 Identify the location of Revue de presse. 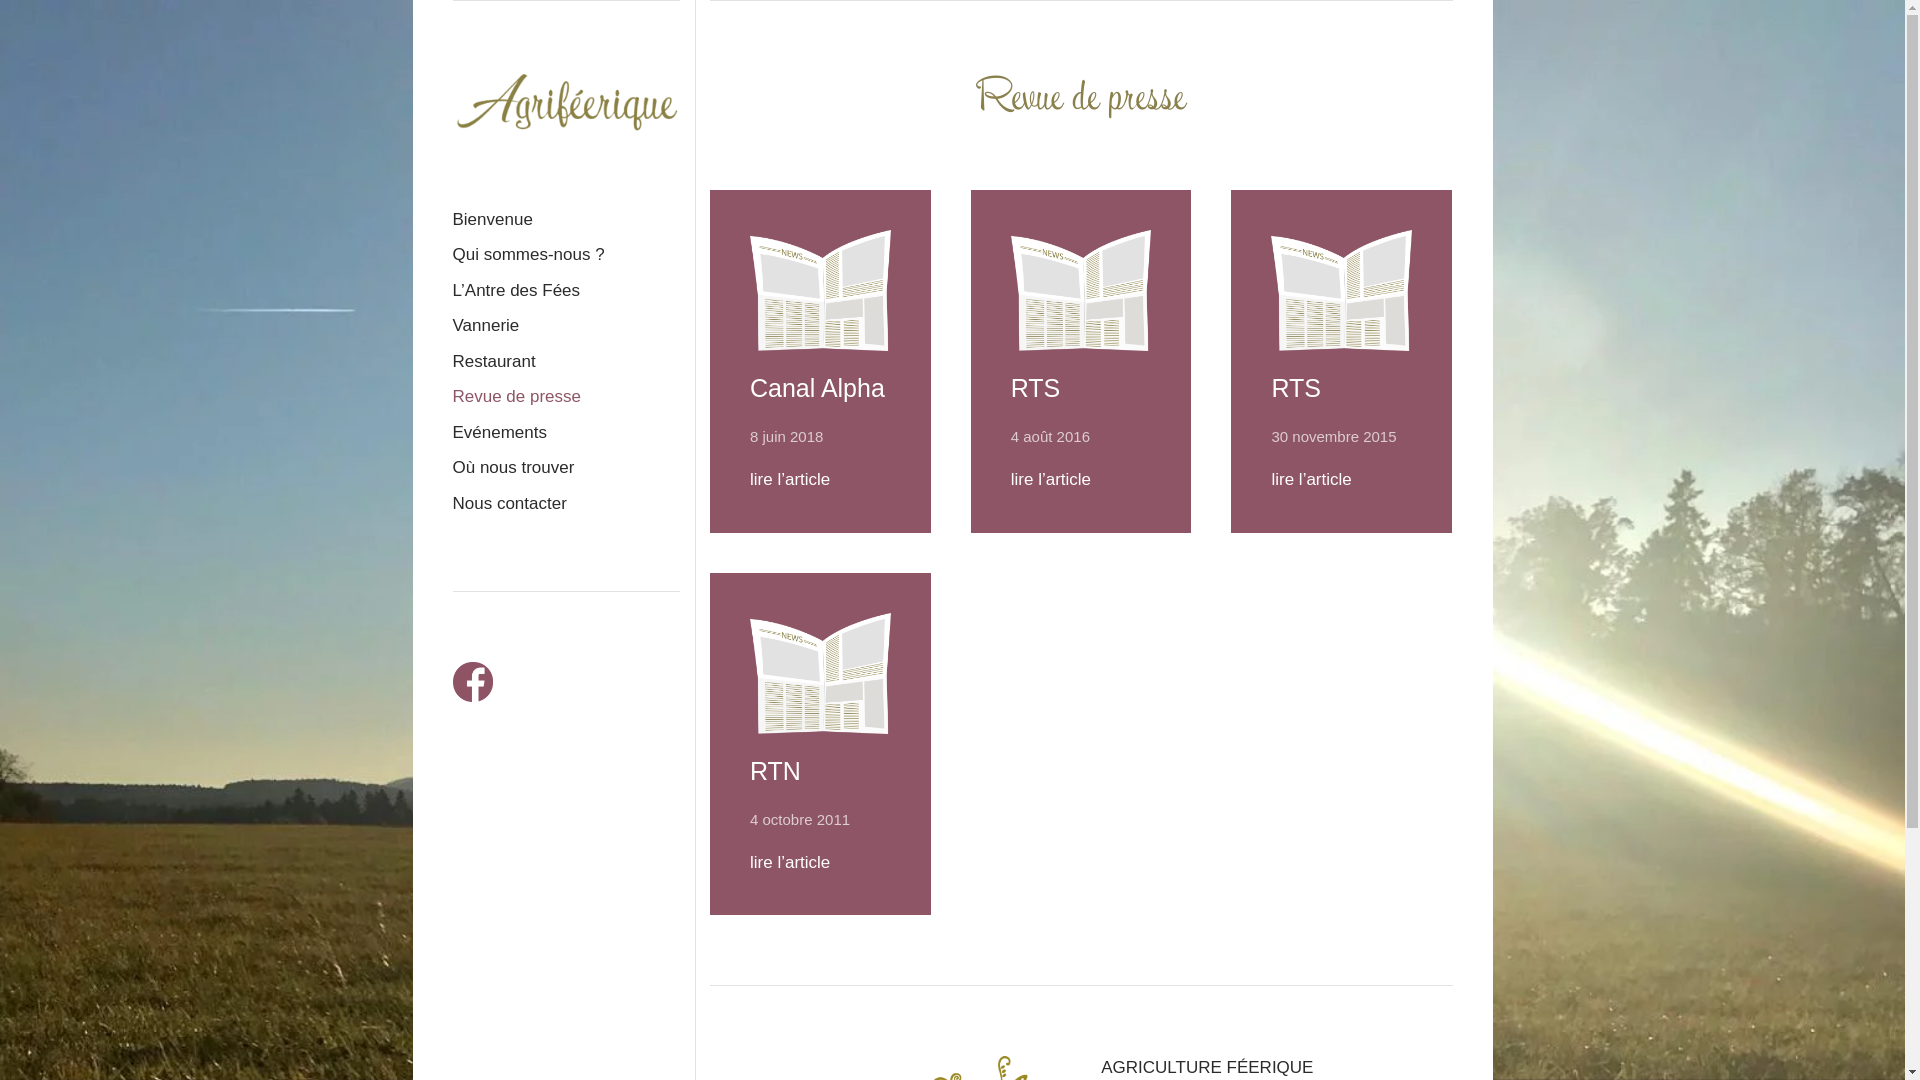
(566, 397).